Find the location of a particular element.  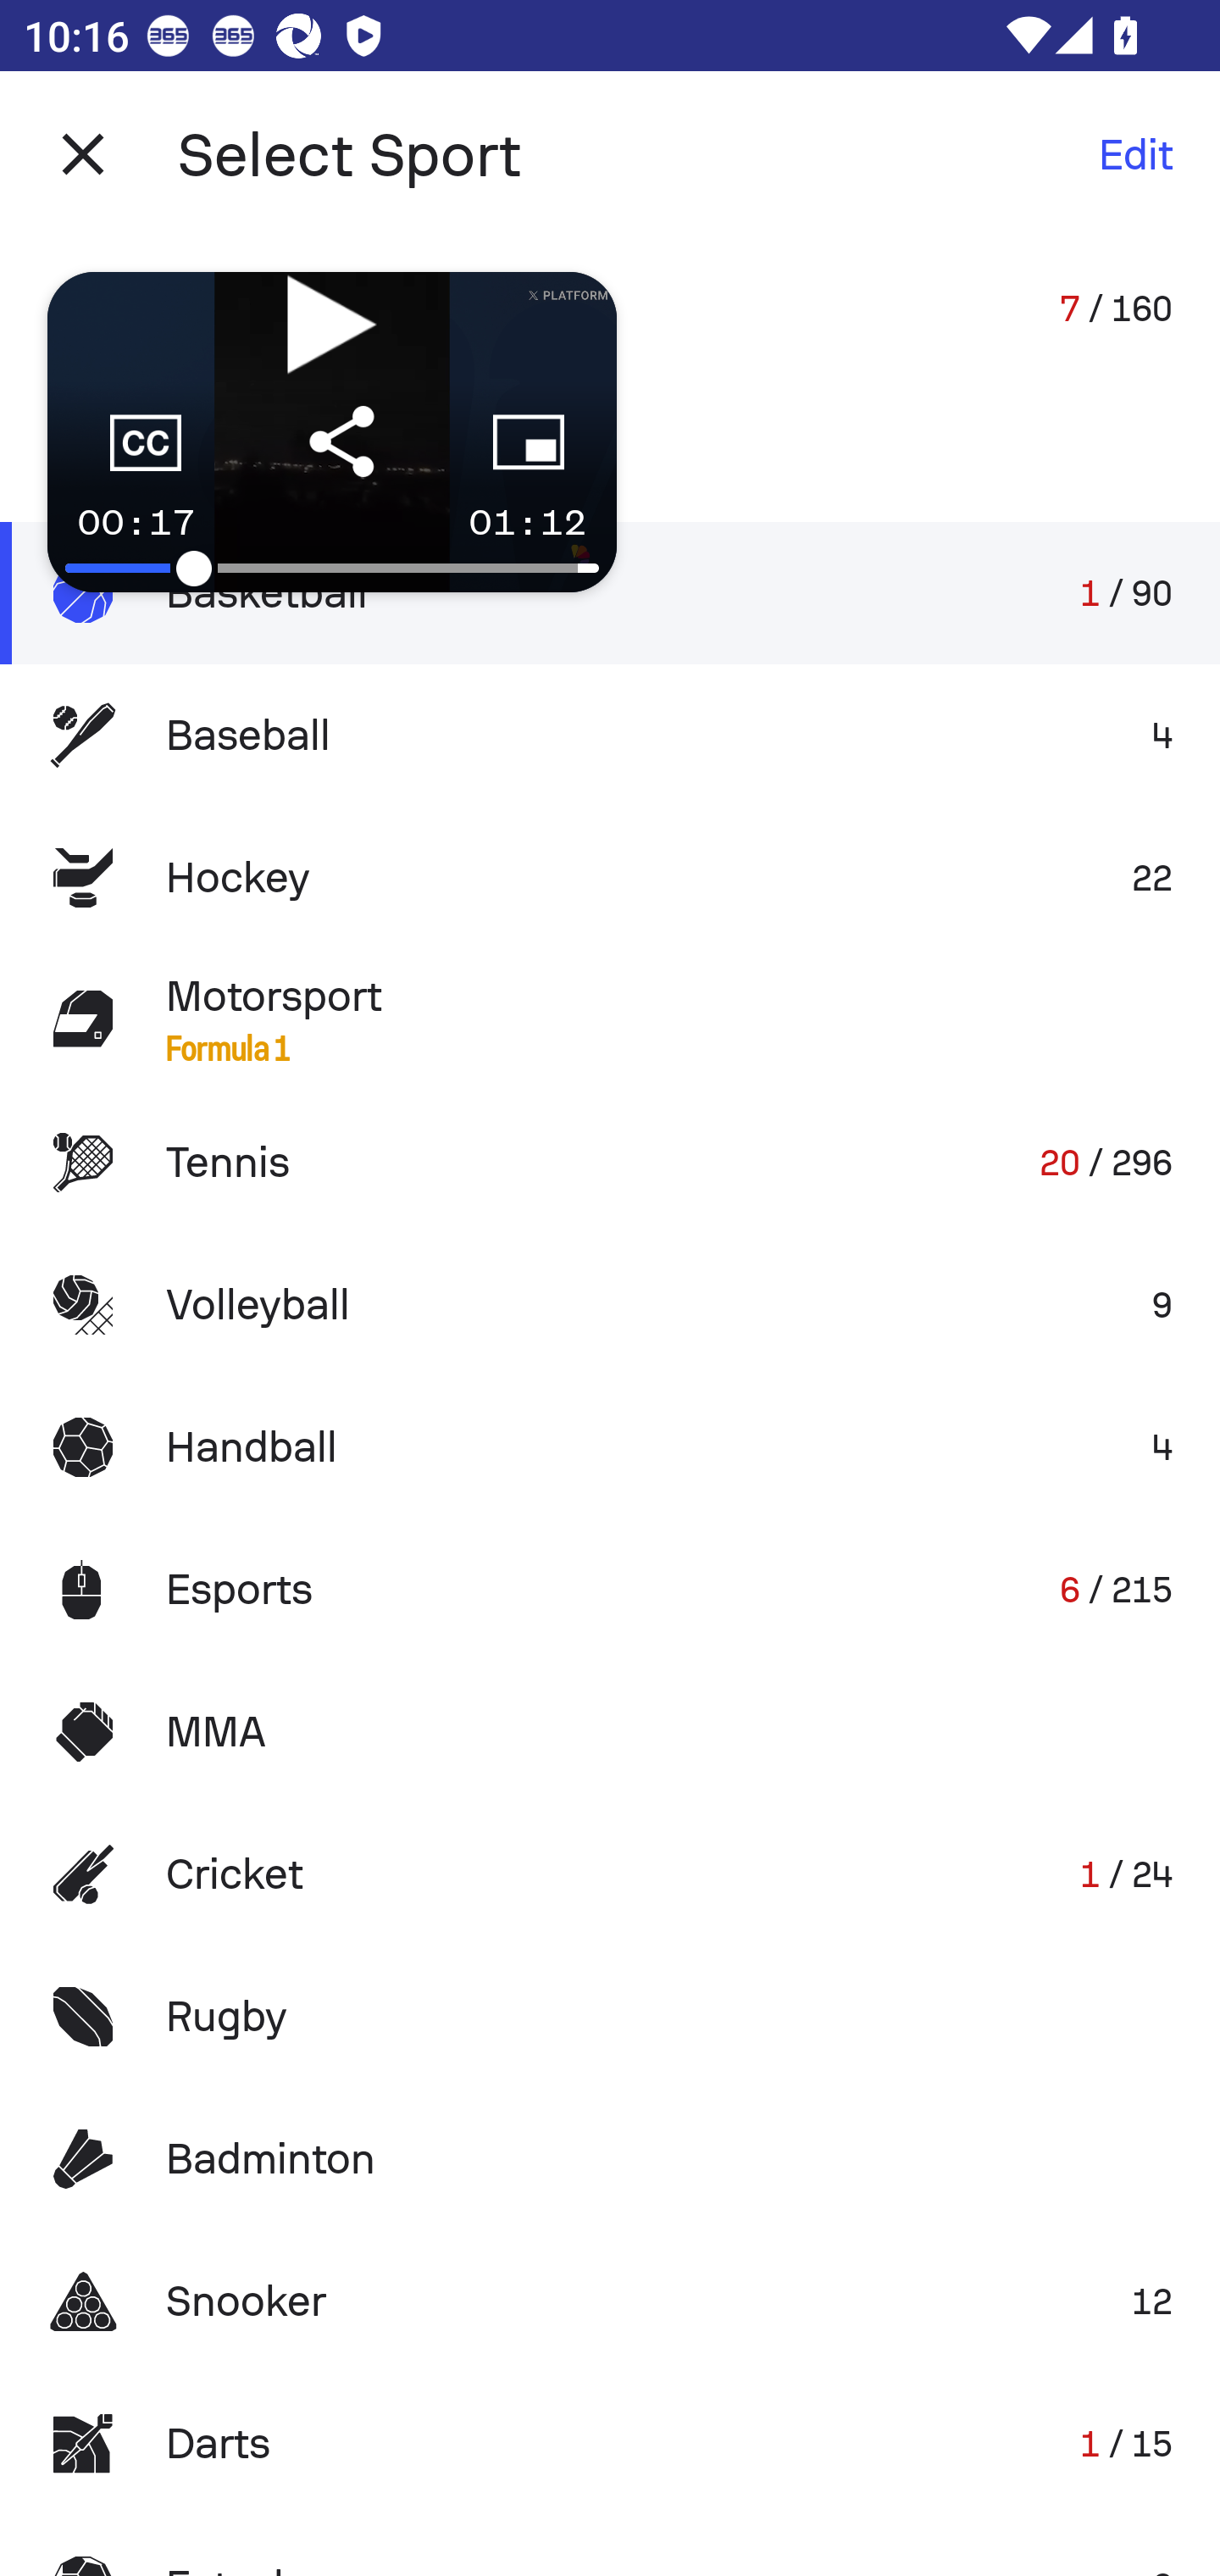

Rugby is located at coordinates (610, 2017).